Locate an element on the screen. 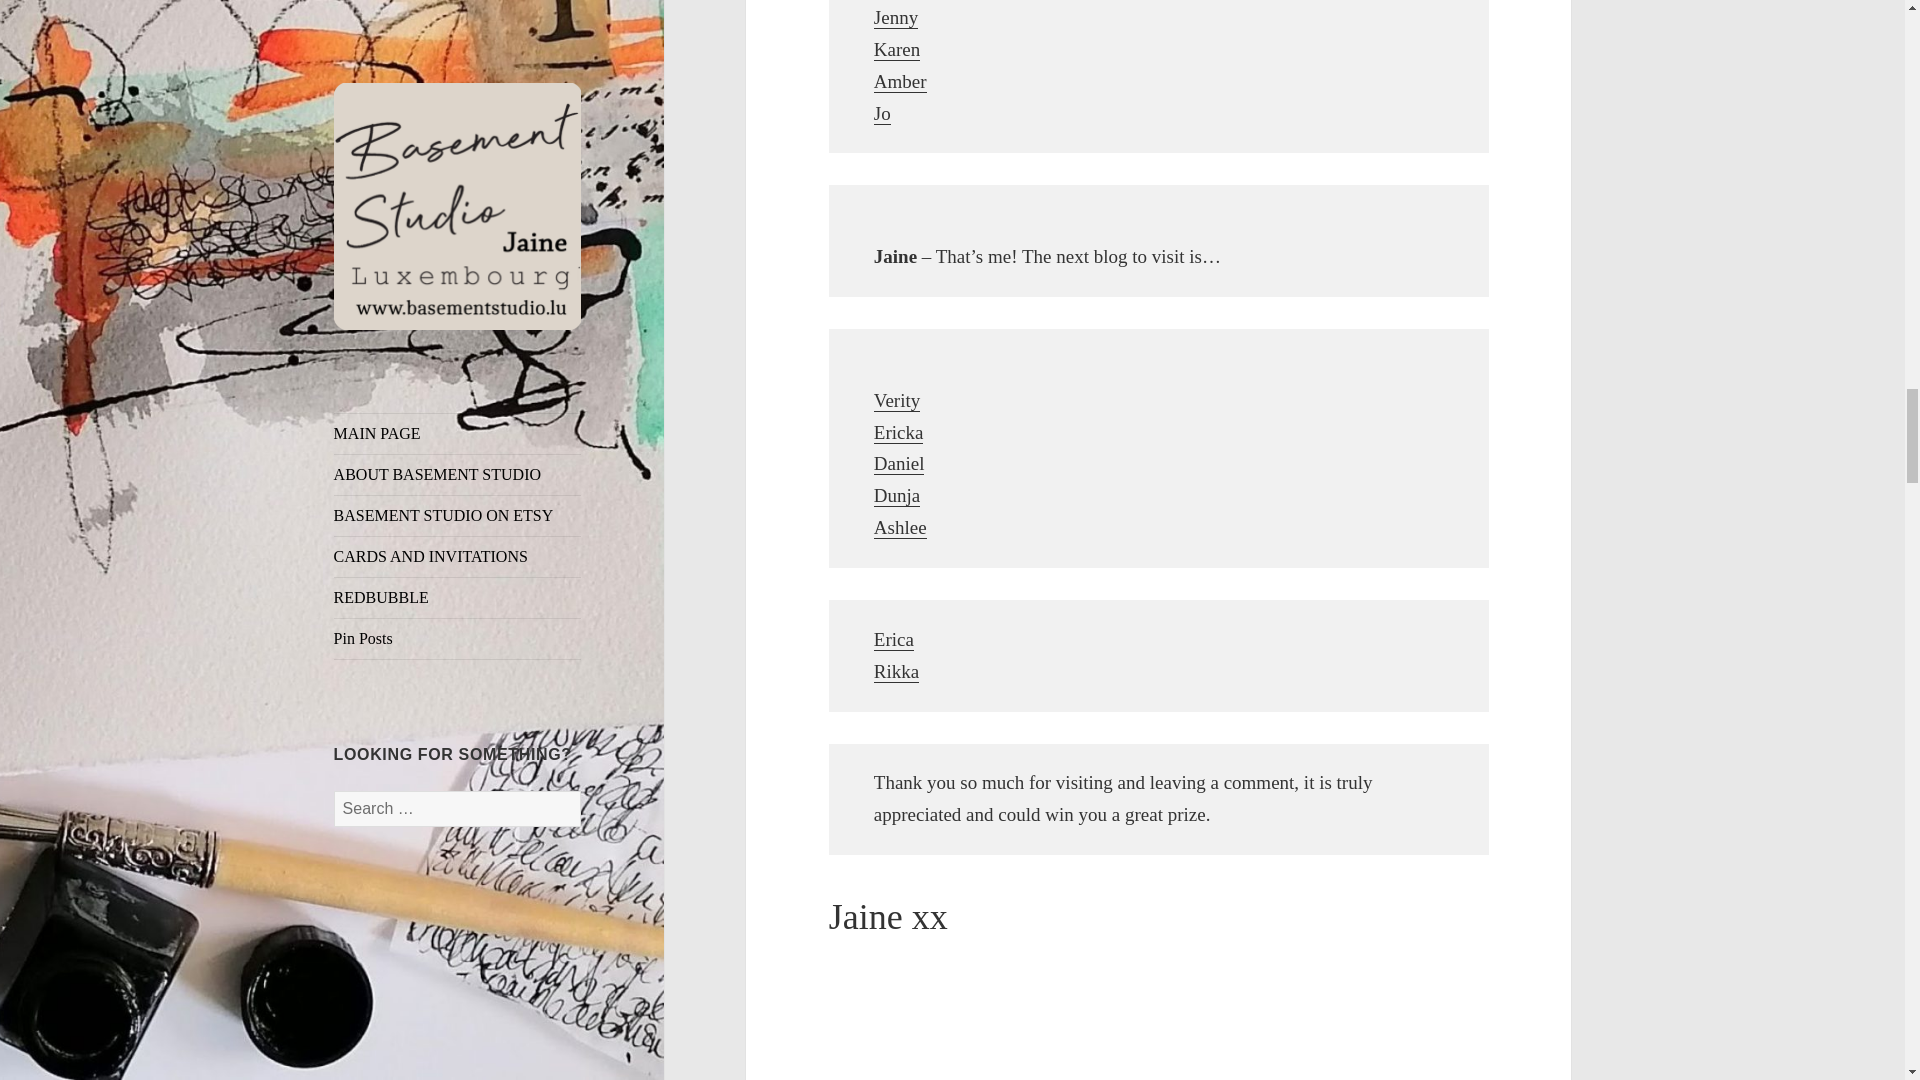 The height and width of the screenshot is (1080, 1920). Karen is located at coordinates (896, 49).